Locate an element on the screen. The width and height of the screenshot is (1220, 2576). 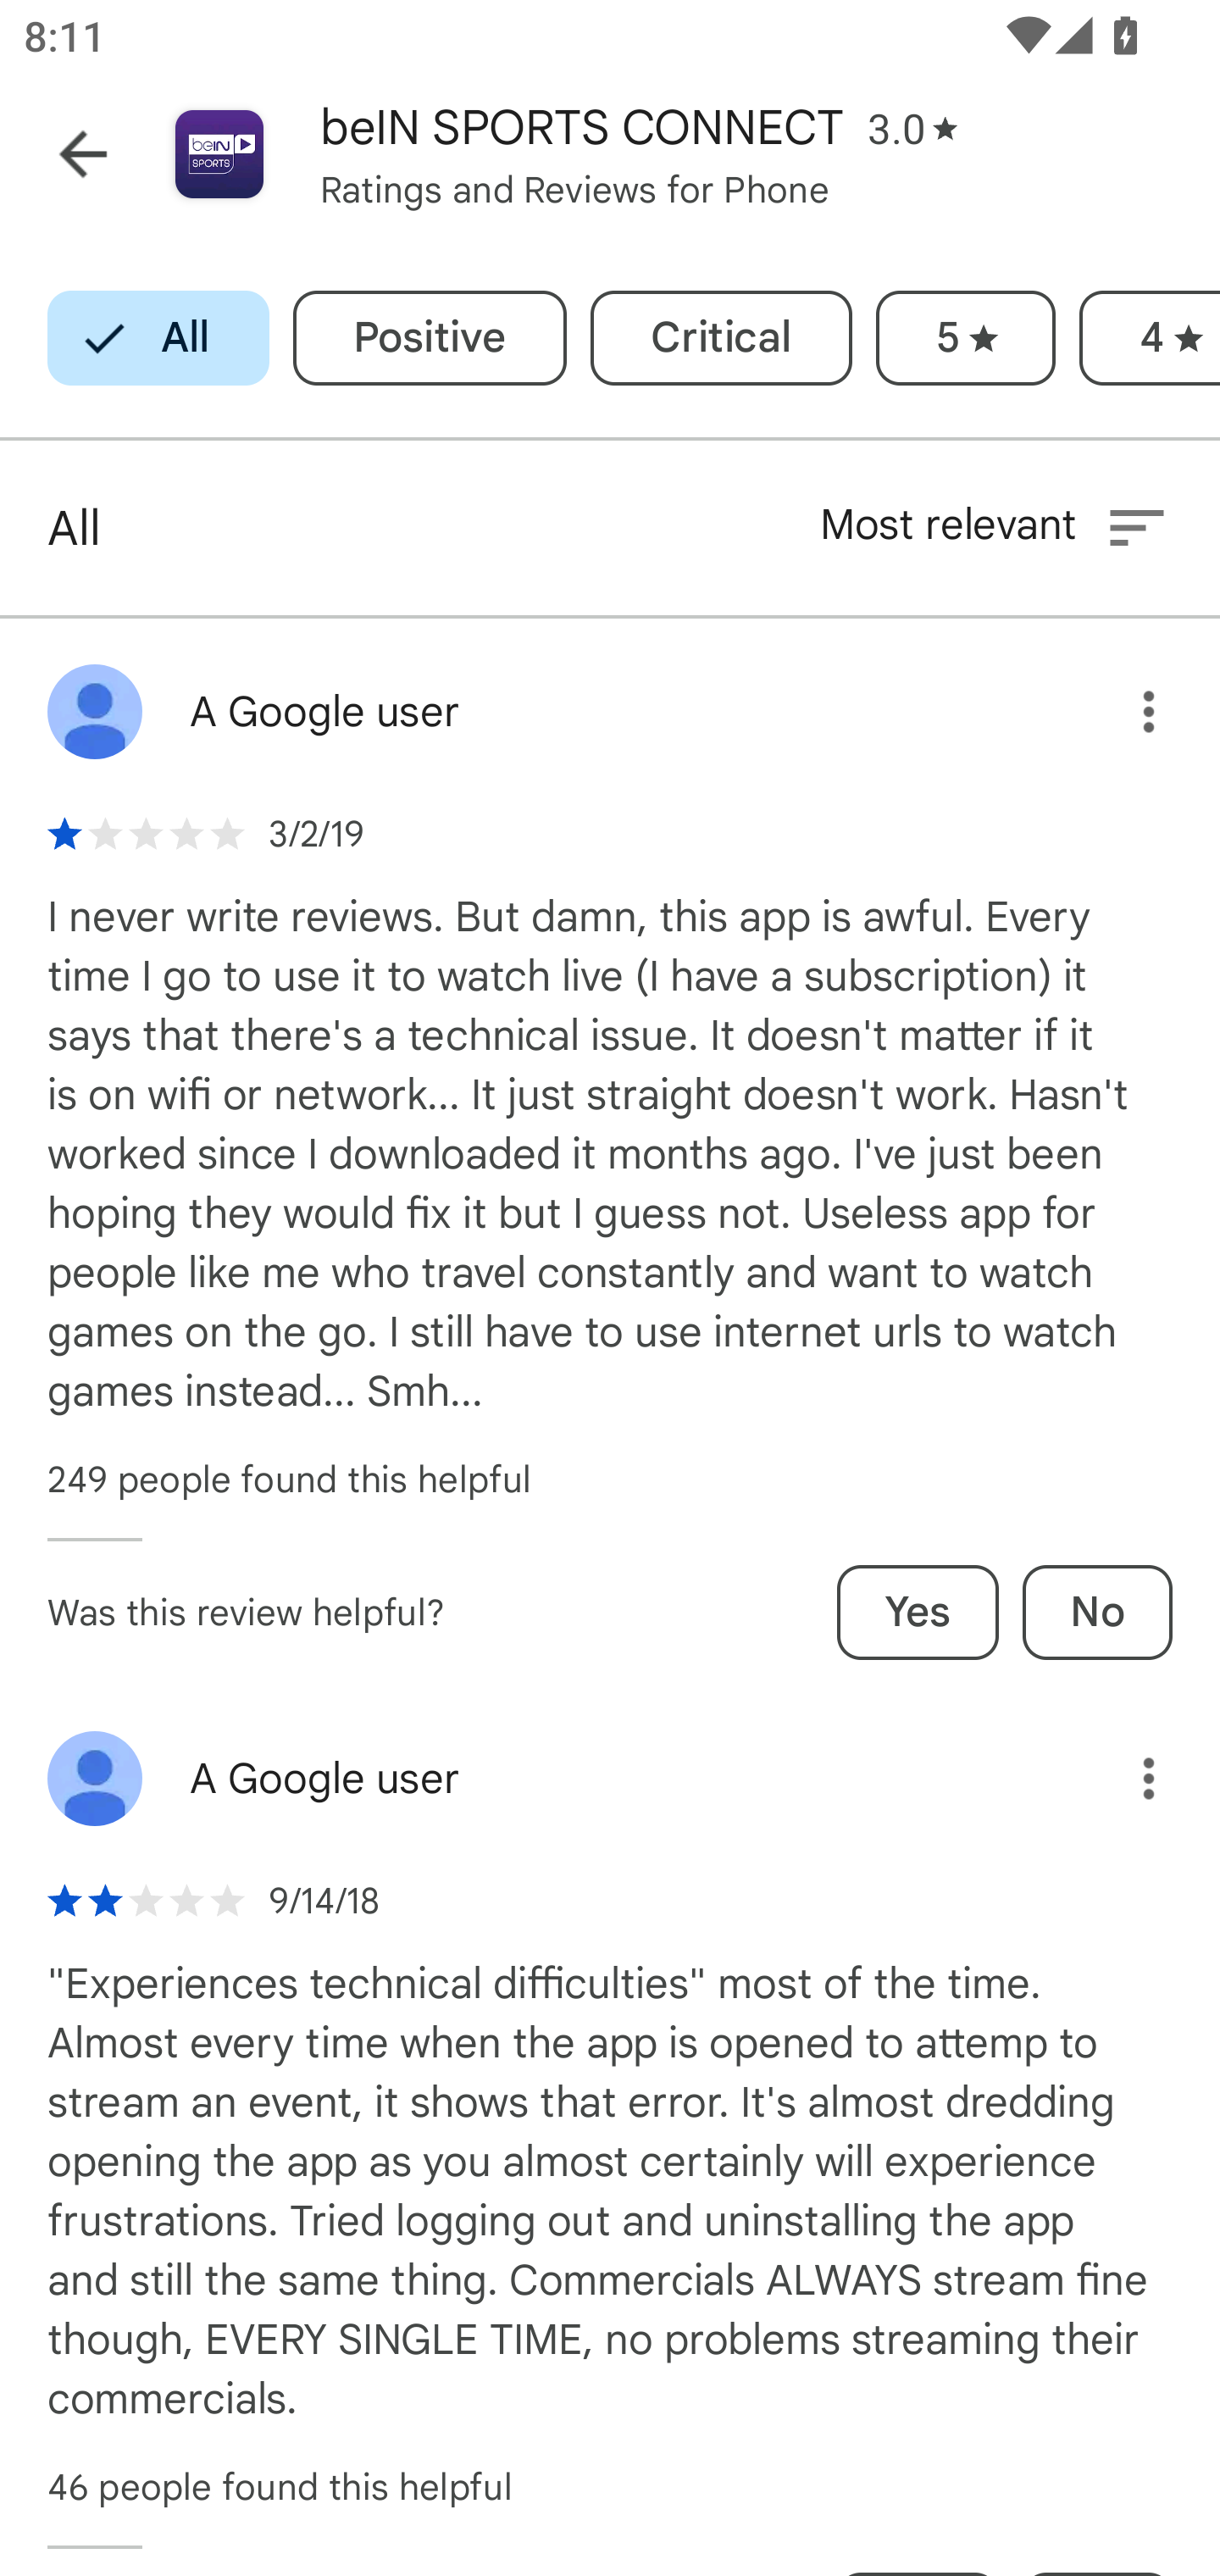
4 4 Stars is located at coordinates (1150, 339).